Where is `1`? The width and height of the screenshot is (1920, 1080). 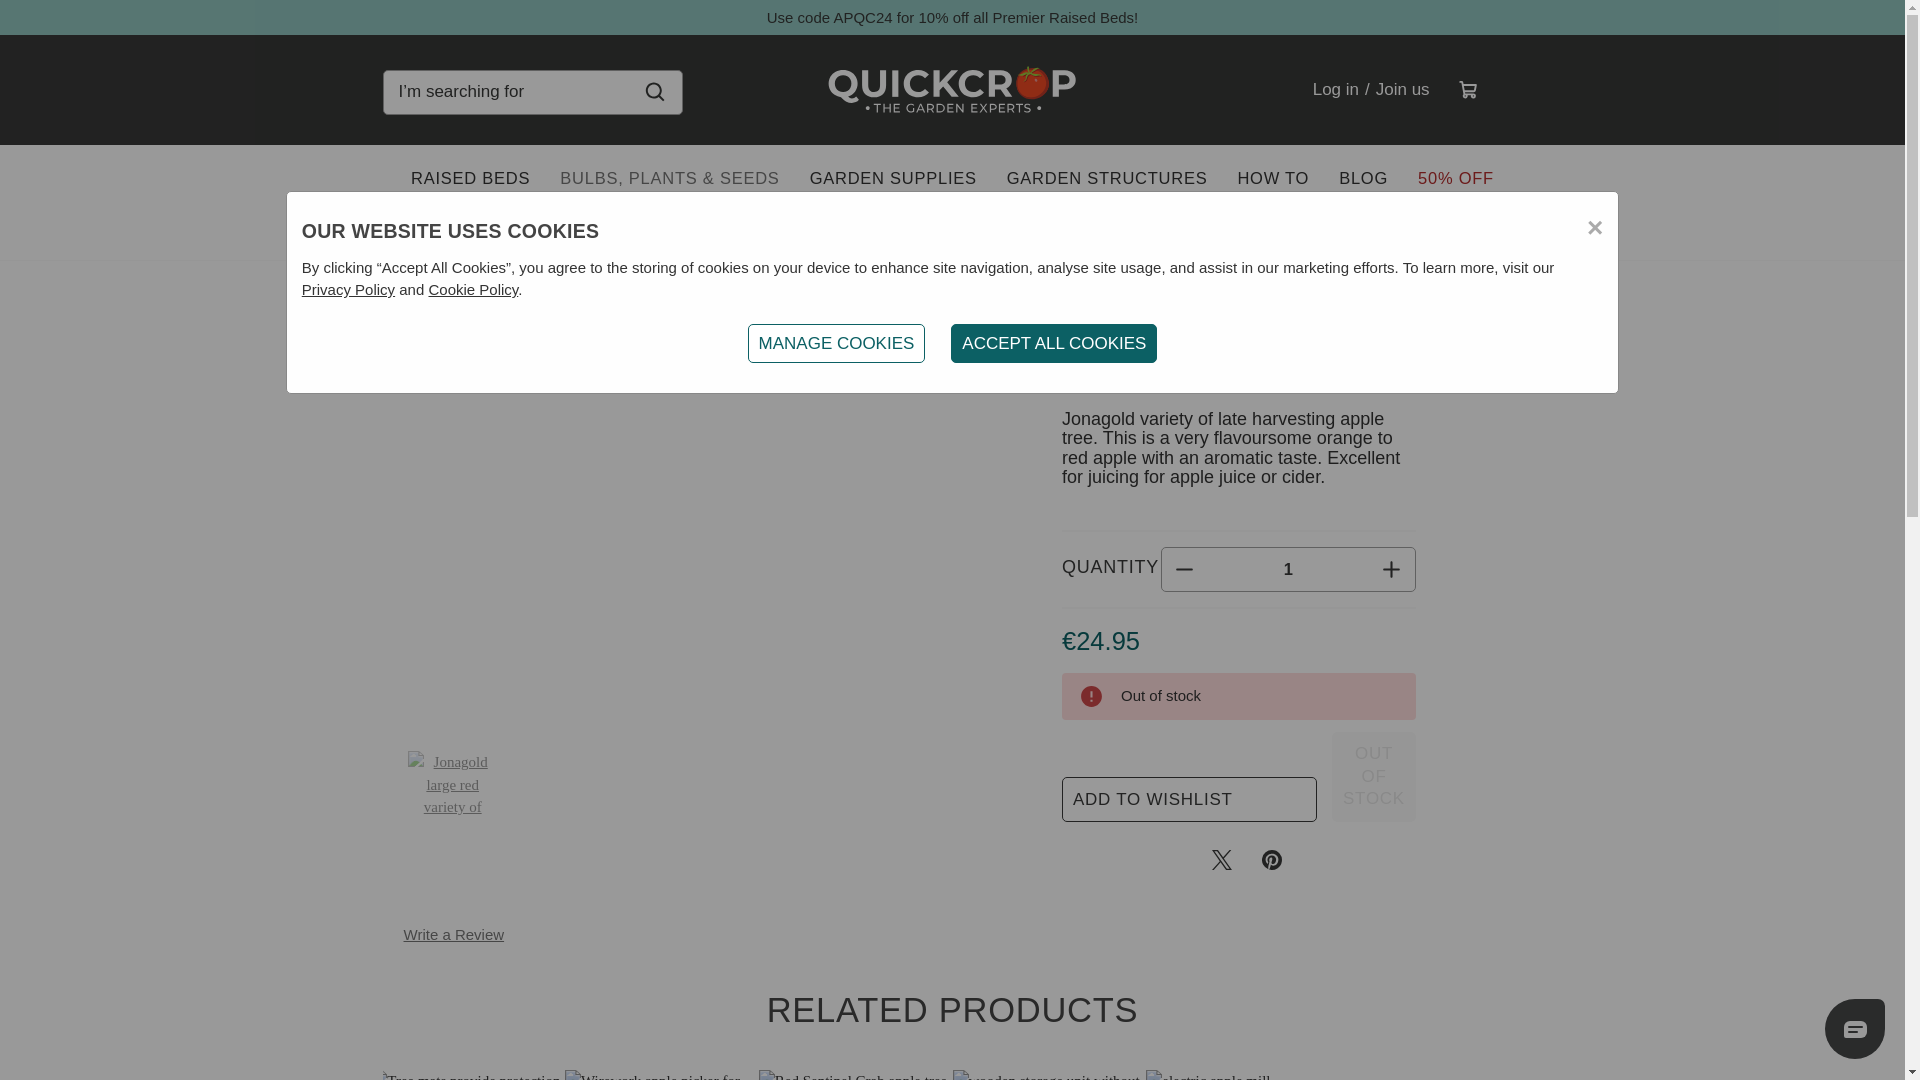 1 is located at coordinates (1288, 570).